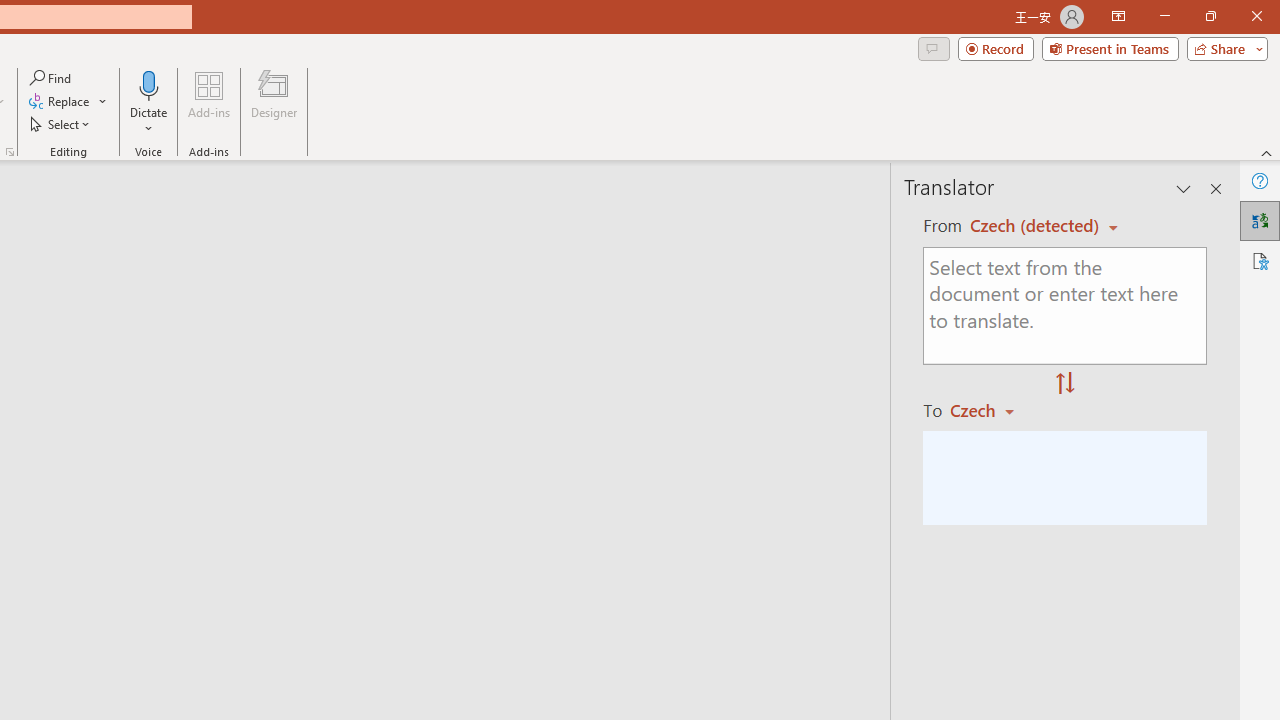 The image size is (1280, 720). What do you see at coordinates (933, 48) in the screenshot?
I see `Comments` at bounding box center [933, 48].